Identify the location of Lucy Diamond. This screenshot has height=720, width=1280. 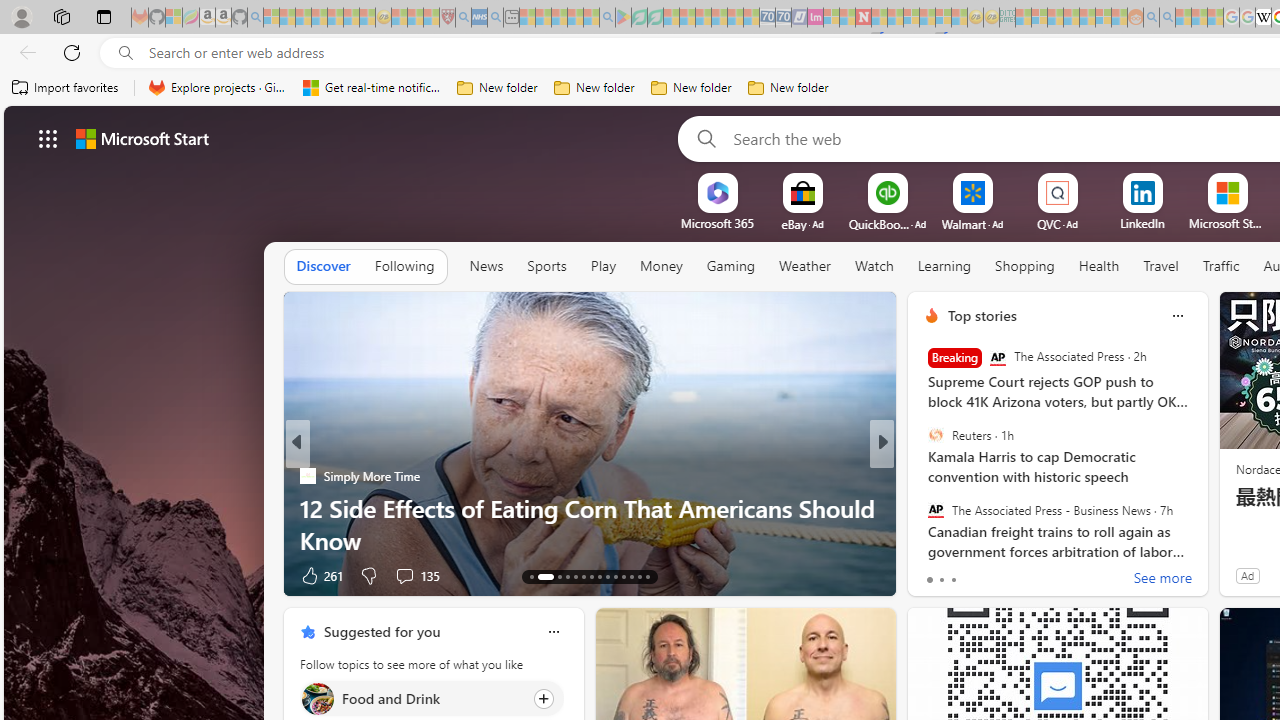
(923, 508).